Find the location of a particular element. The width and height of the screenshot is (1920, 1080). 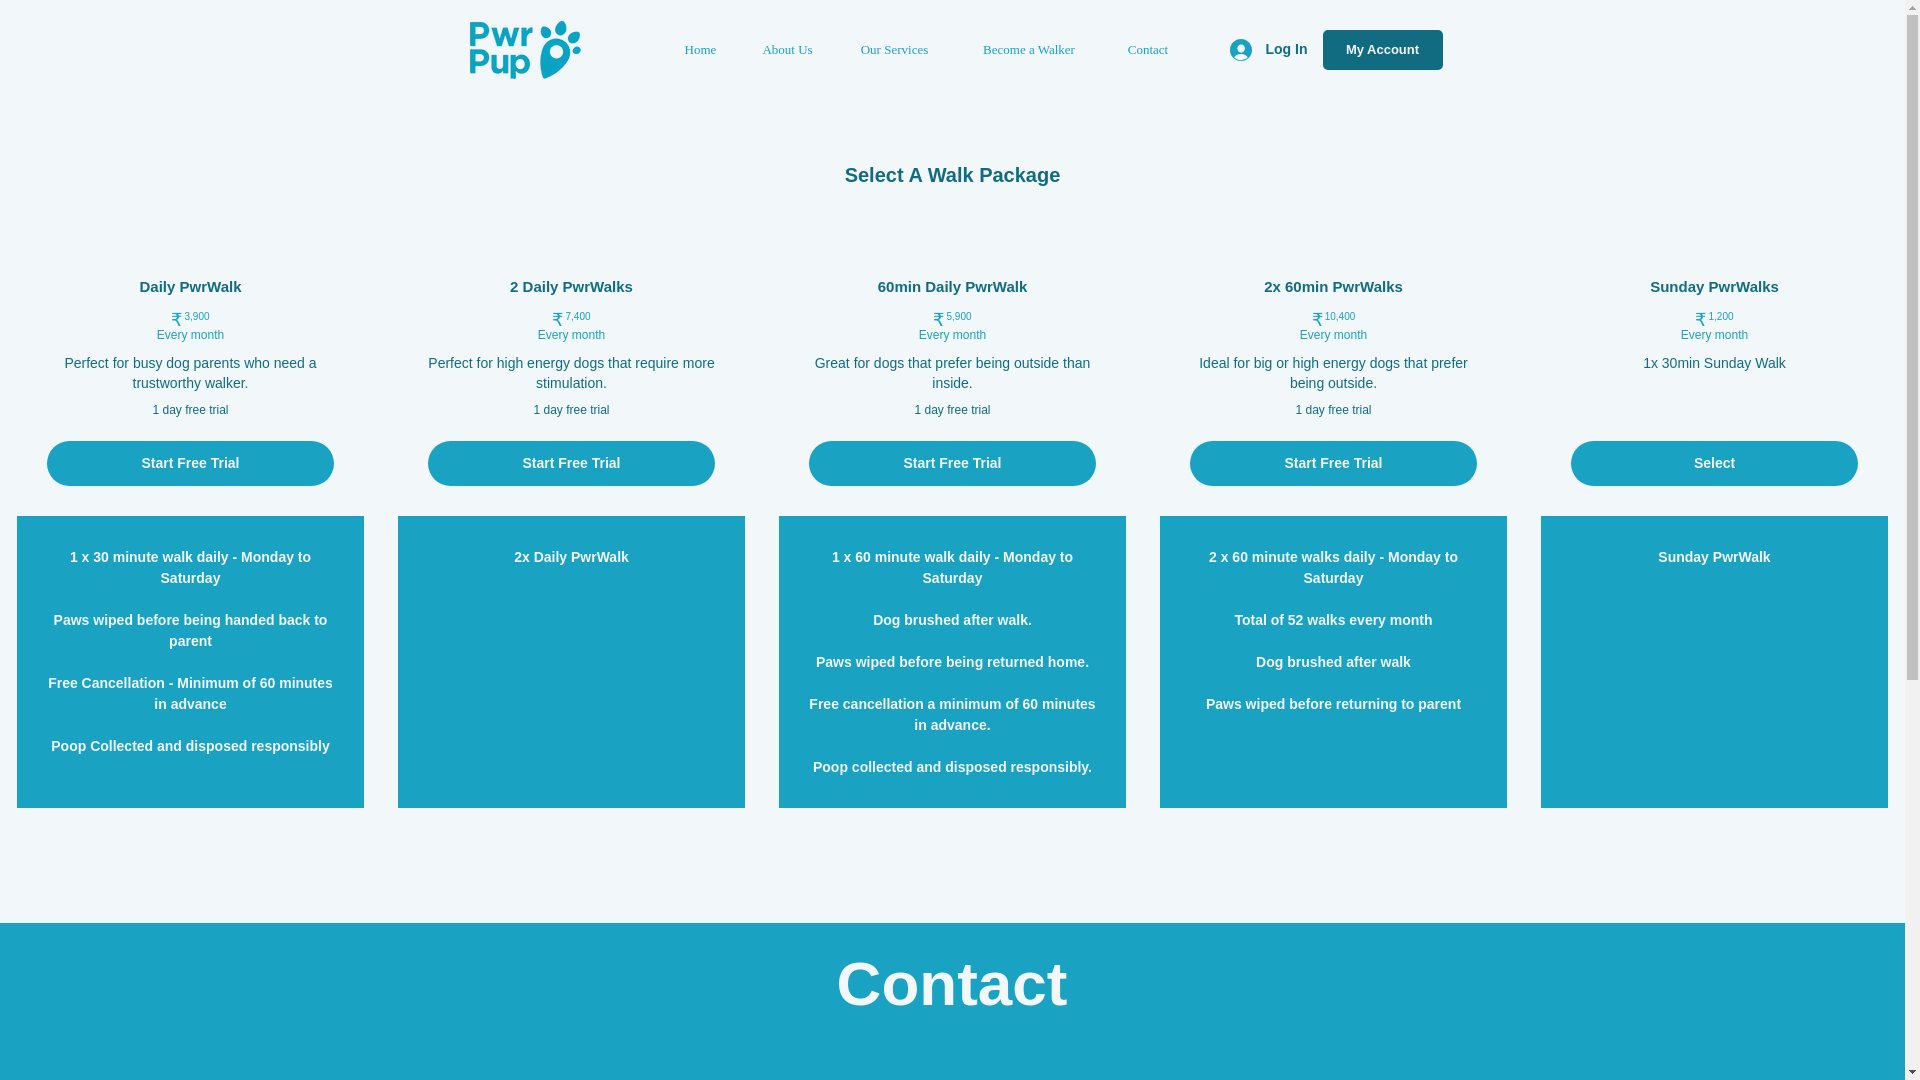

Log In is located at coordinates (1268, 50).